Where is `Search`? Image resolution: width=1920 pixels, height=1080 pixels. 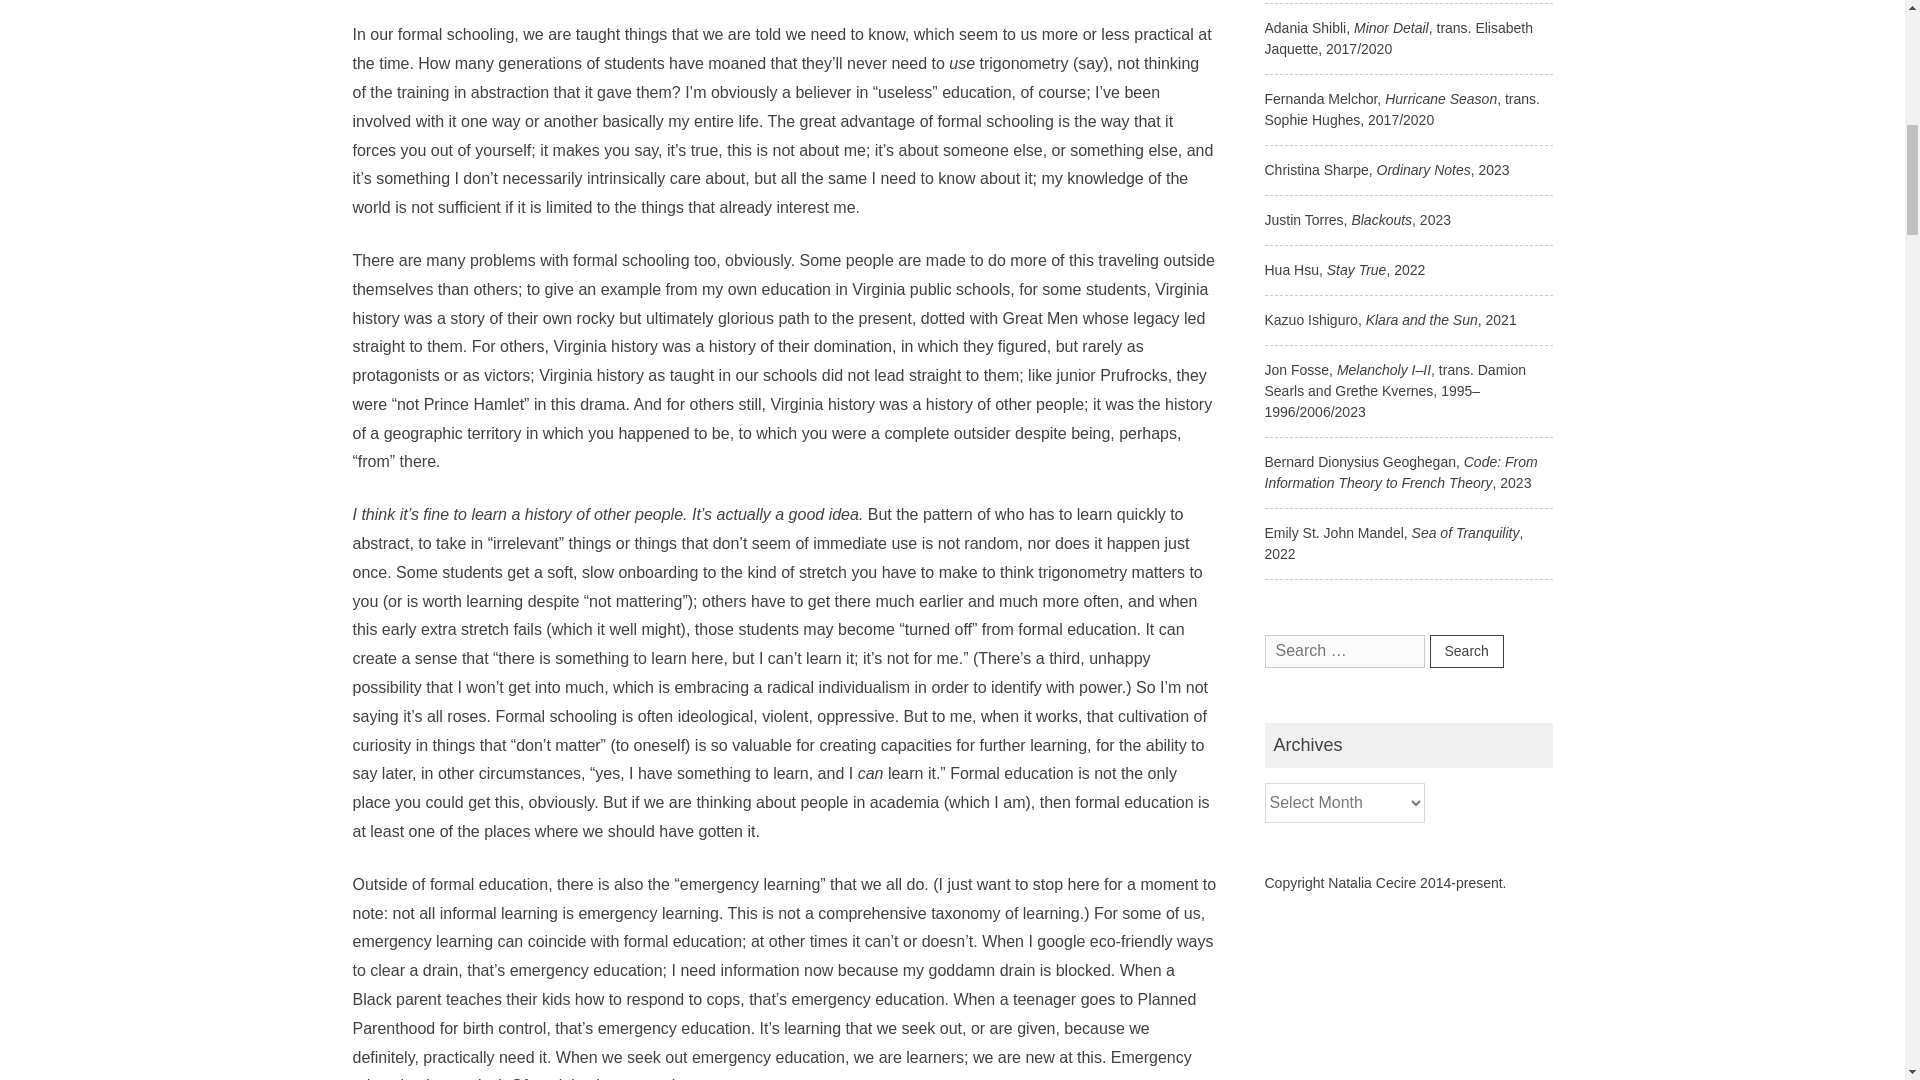 Search is located at coordinates (1466, 652).